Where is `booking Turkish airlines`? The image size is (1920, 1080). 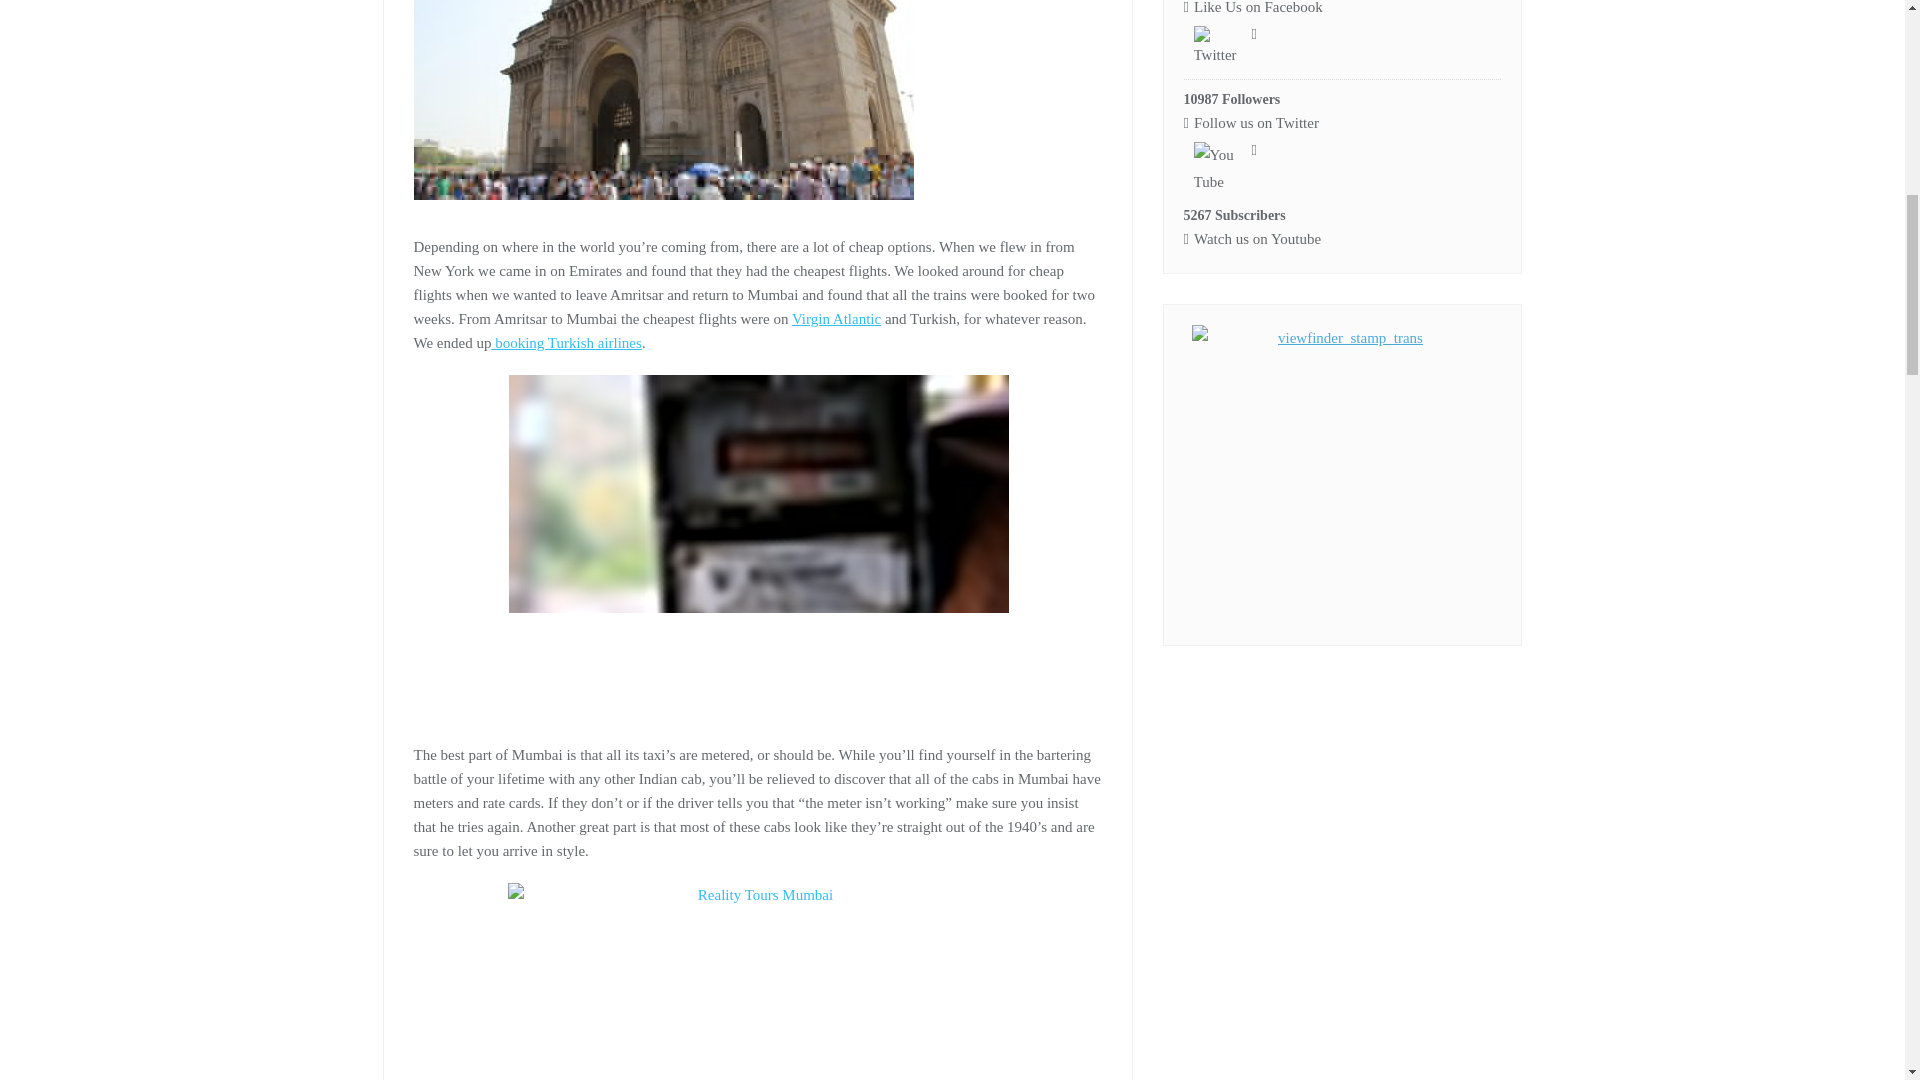
booking Turkish airlines is located at coordinates (566, 342).